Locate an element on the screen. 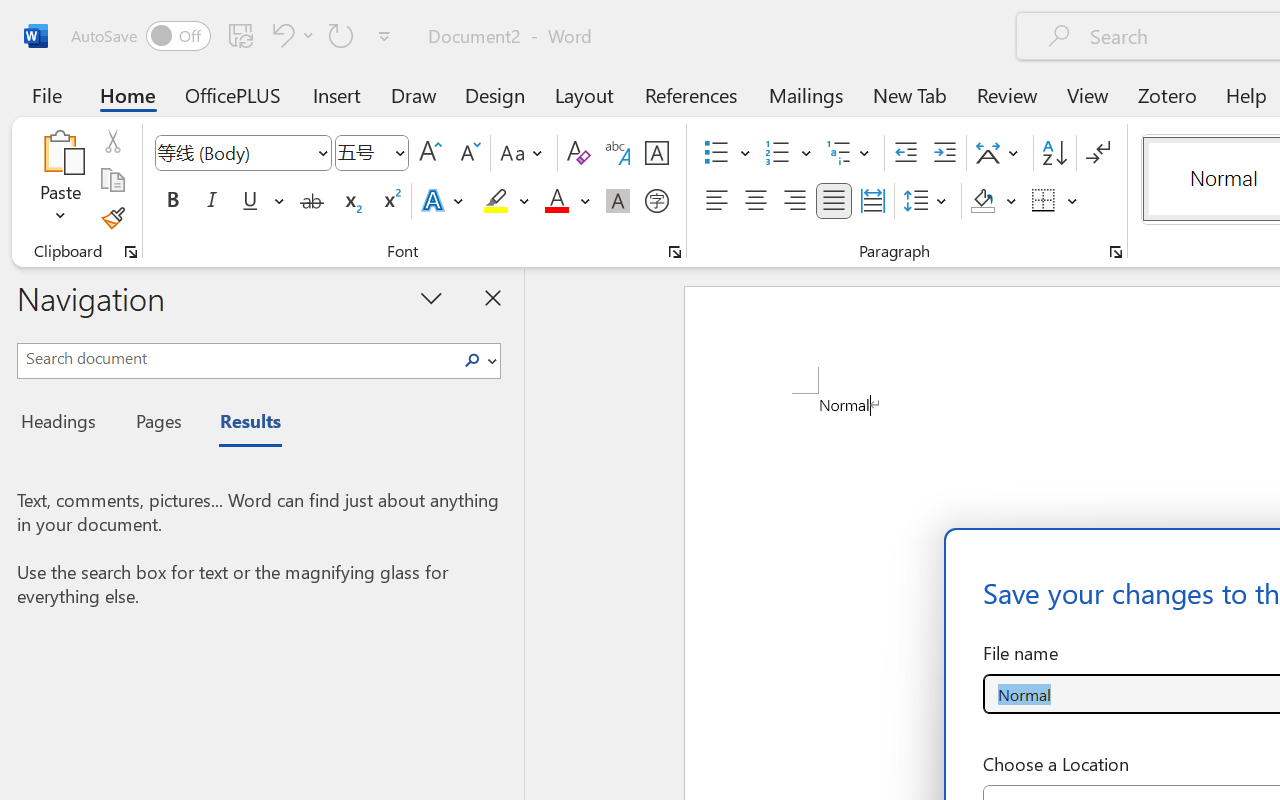 This screenshot has width=1280, height=800. Font... is located at coordinates (675, 252).